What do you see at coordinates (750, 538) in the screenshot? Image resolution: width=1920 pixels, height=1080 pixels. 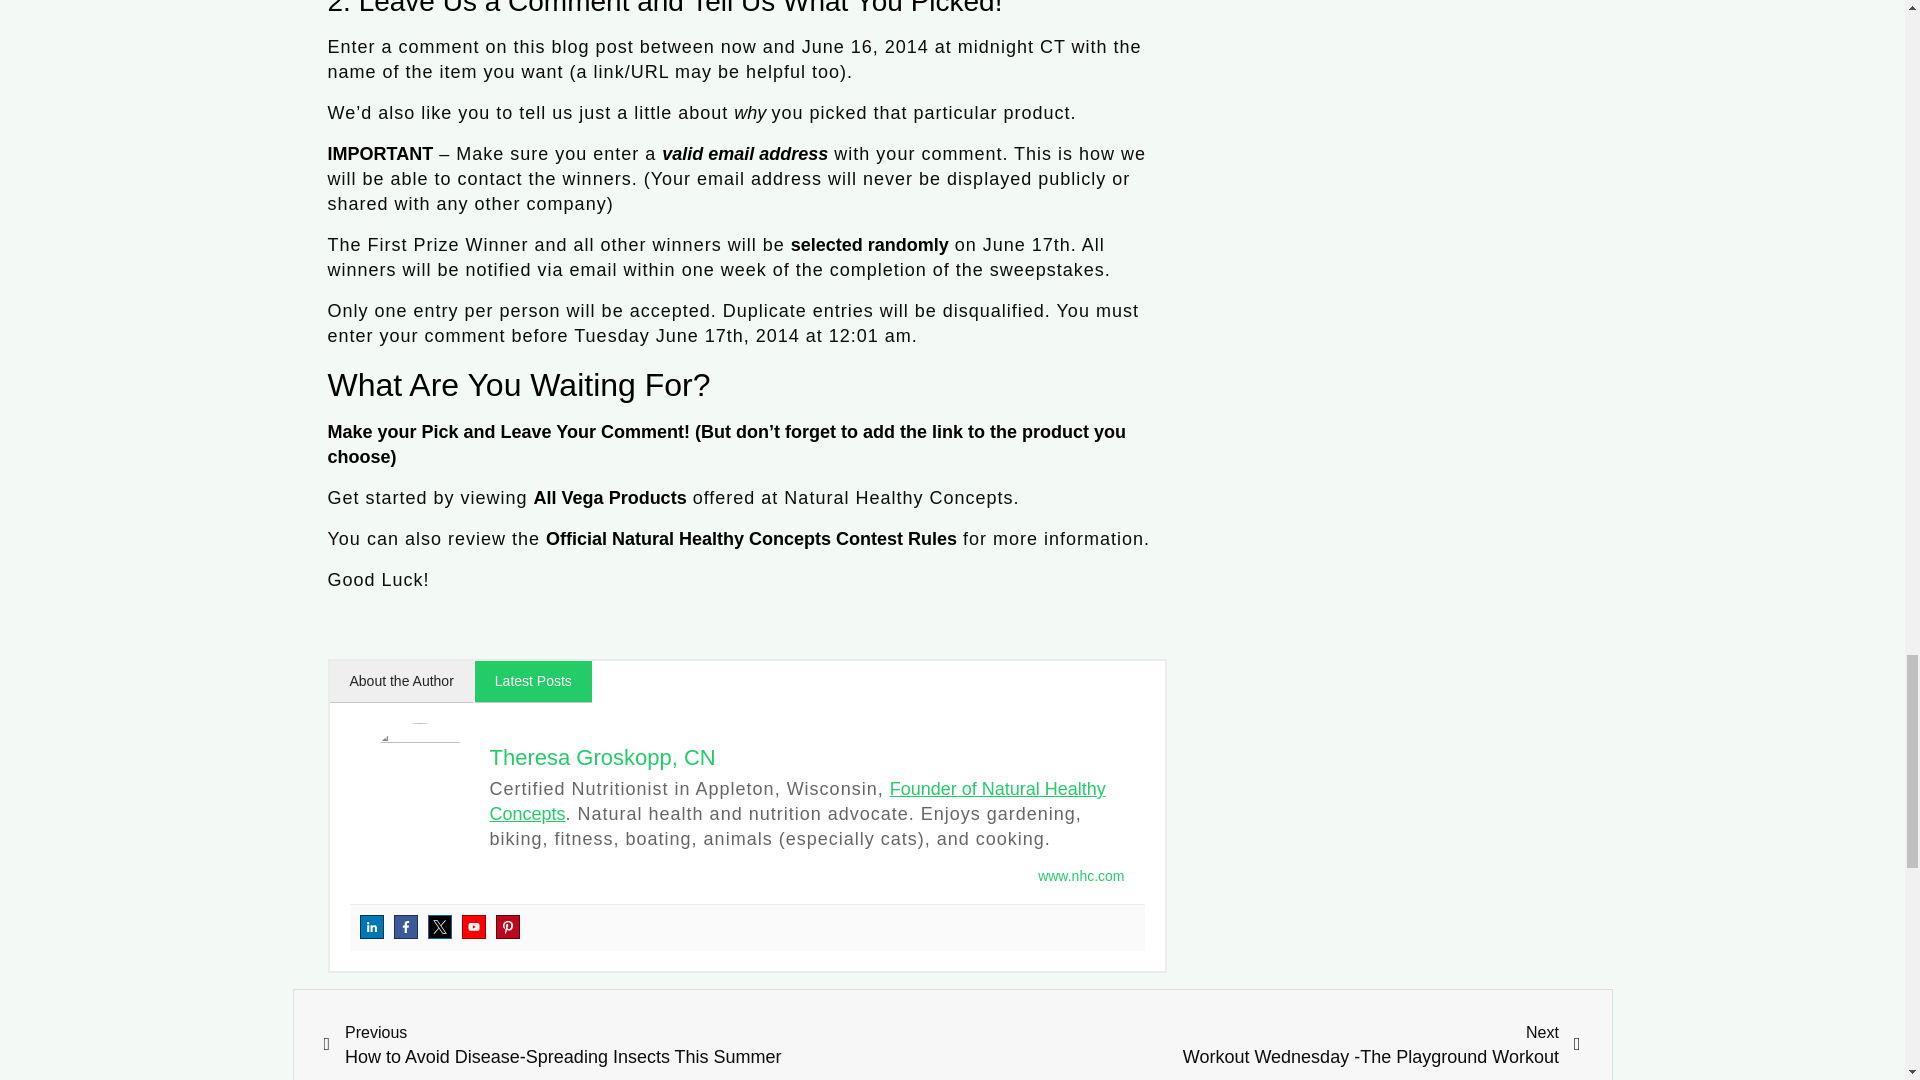 I see `Official Natural Healthy Concepts Contest Rules` at bounding box center [750, 538].